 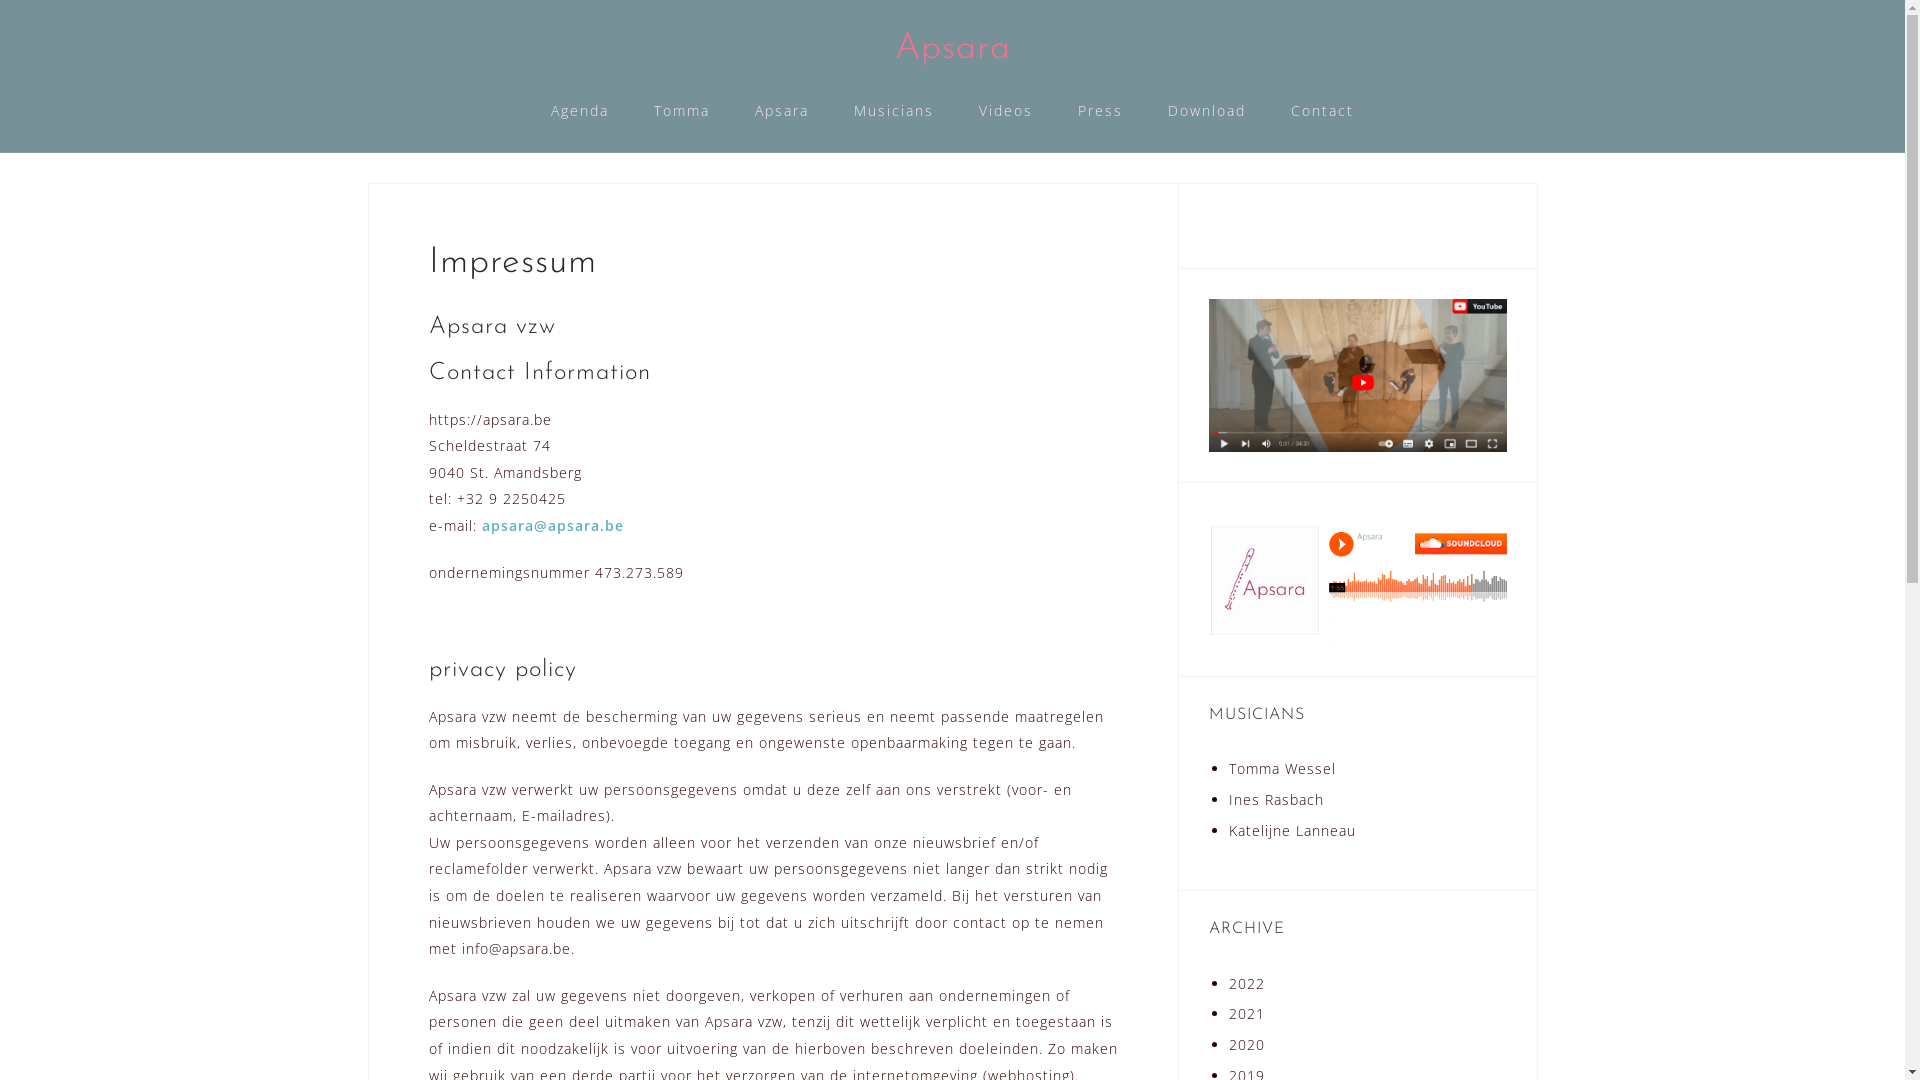 What do you see at coordinates (553, 526) in the screenshot?
I see `apsara@apsara.be` at bounding box center [553, 526].